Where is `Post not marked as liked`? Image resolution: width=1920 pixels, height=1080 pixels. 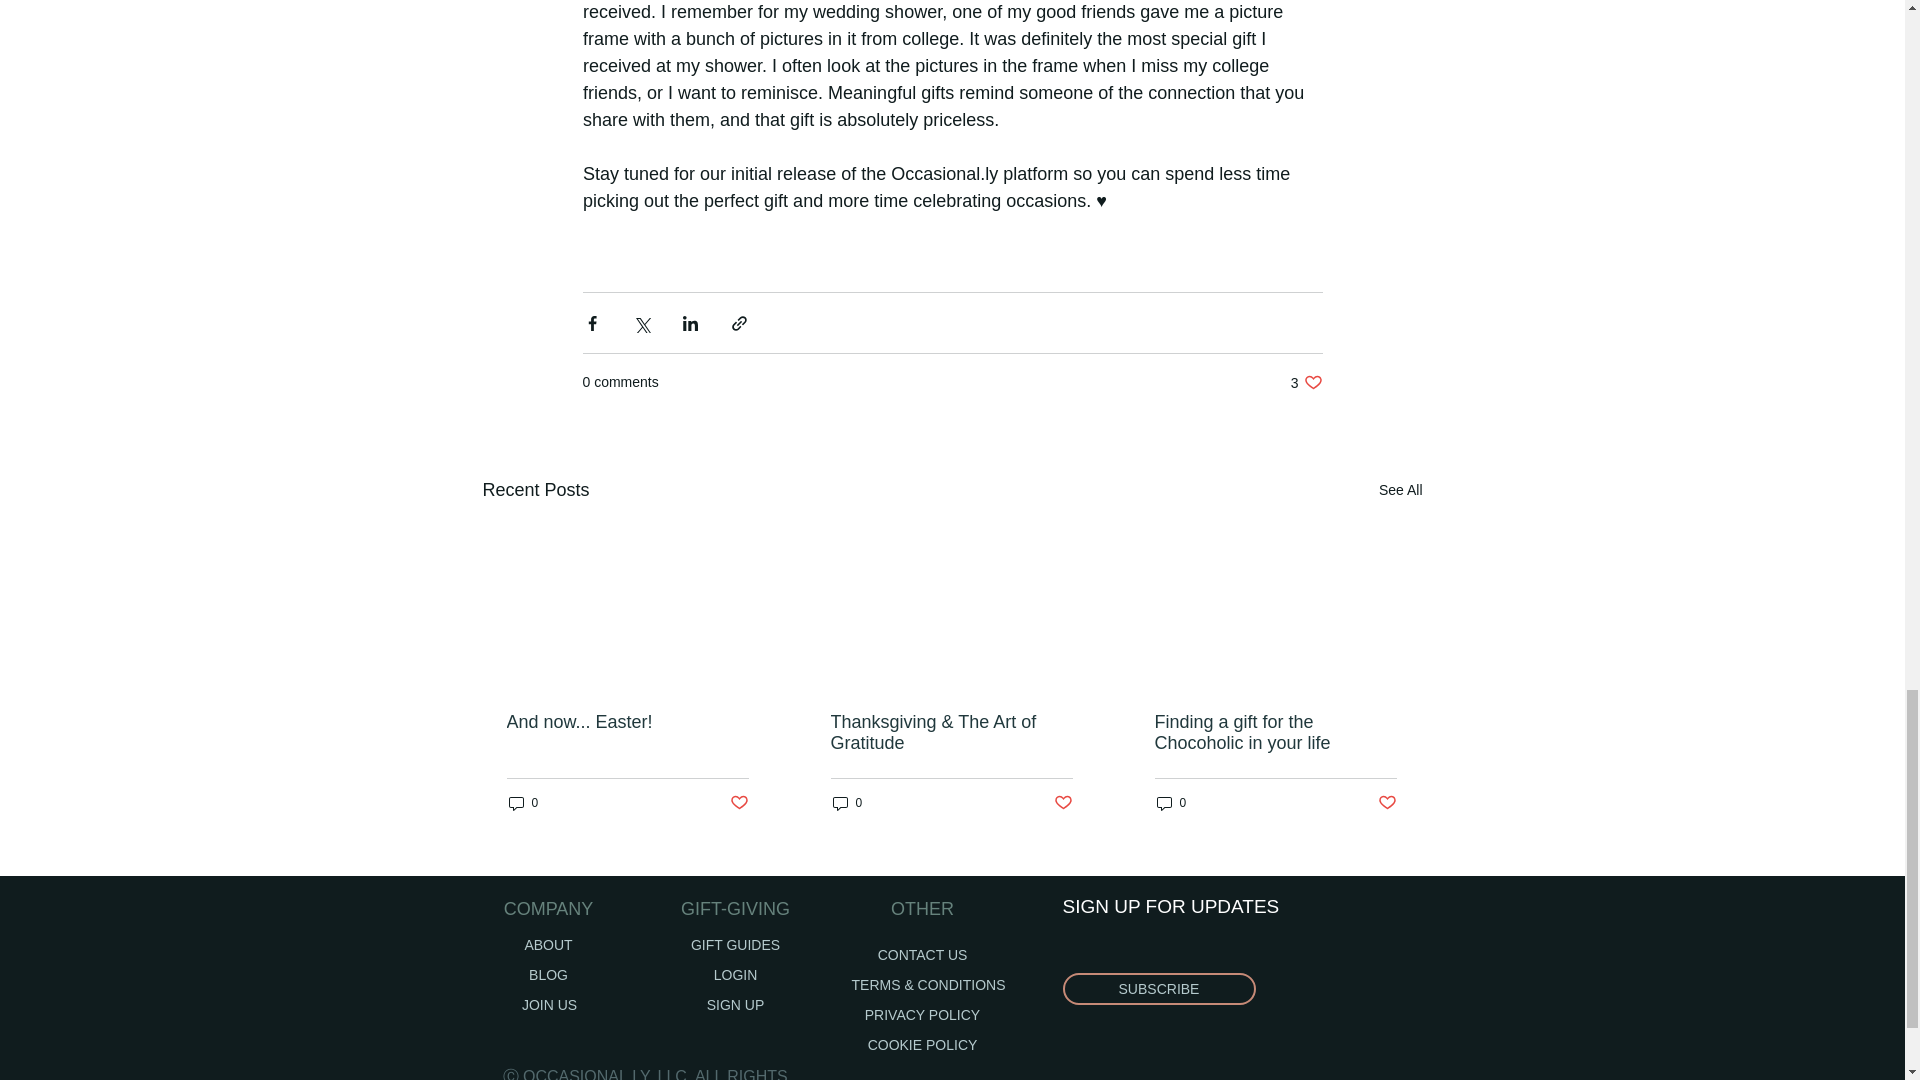 Post not marked as liked is located at coordinates (923, 954).